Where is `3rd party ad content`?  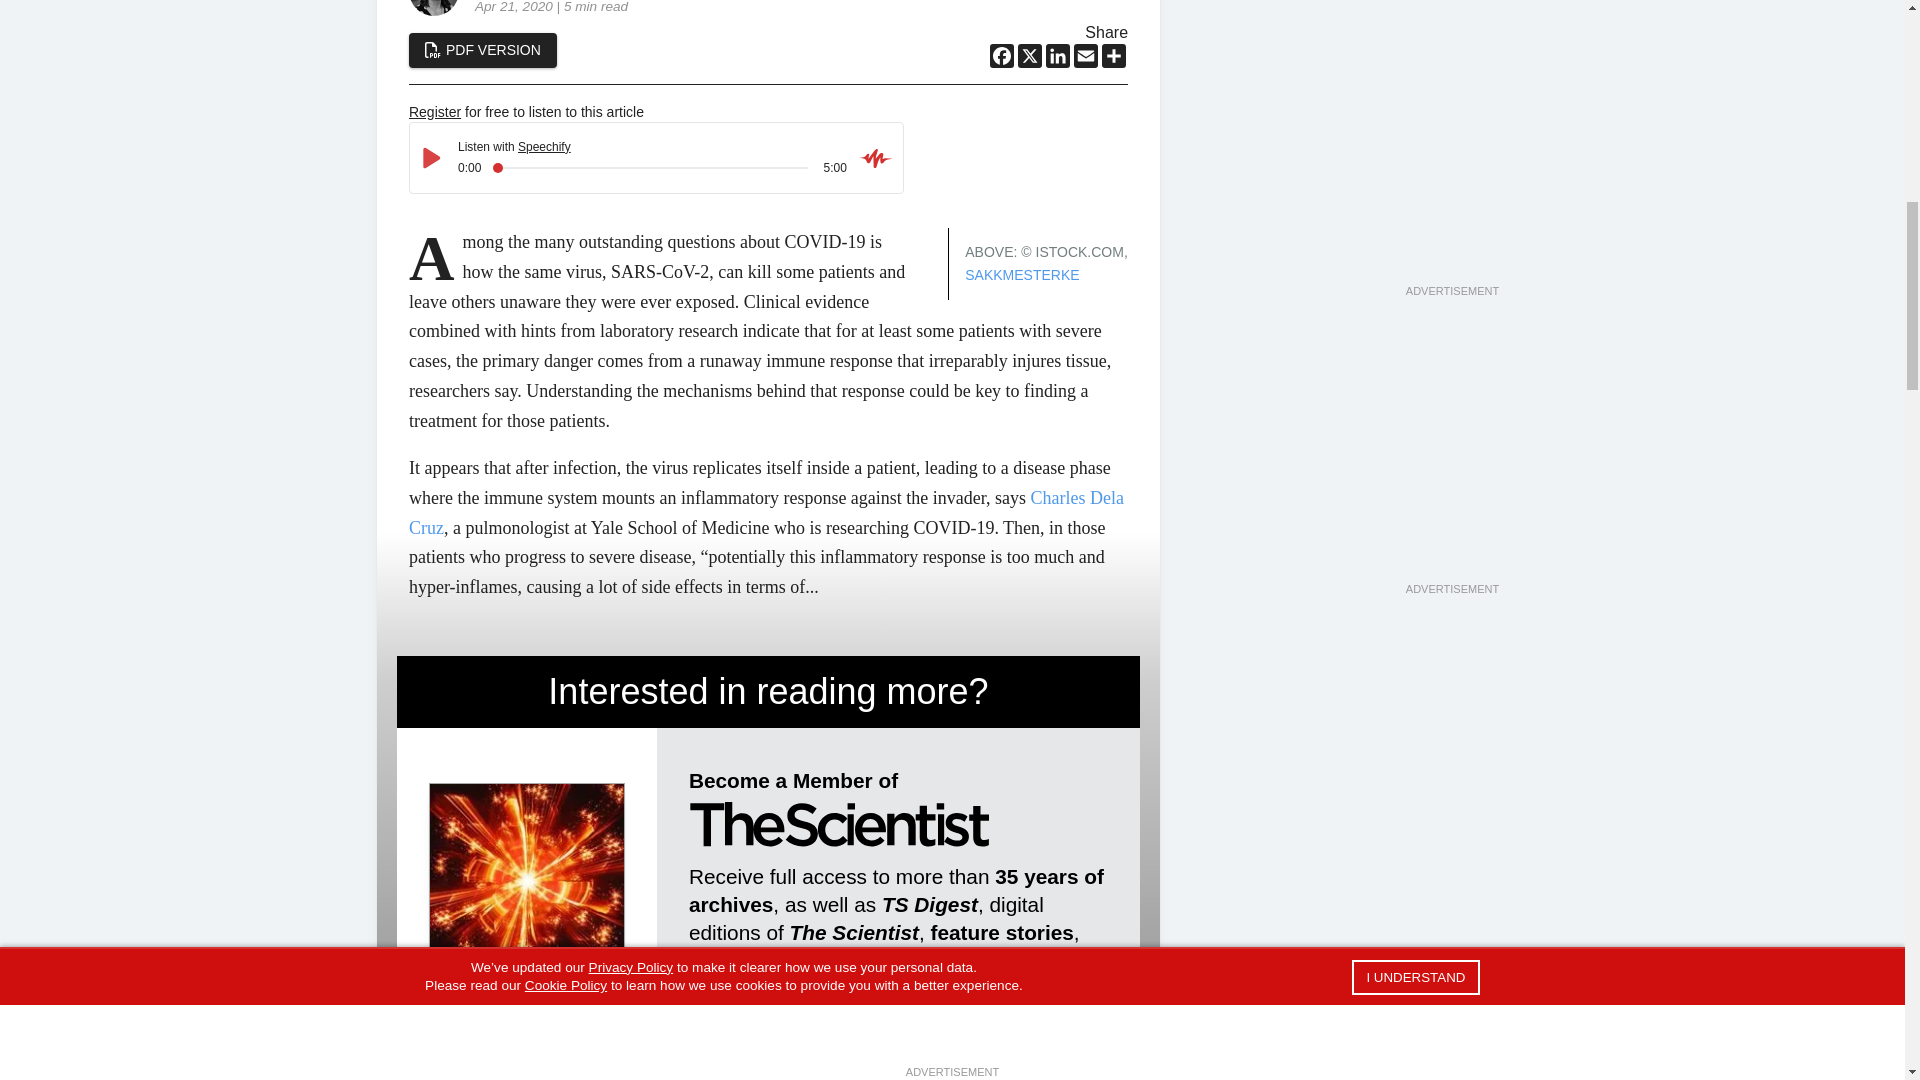 3rd party ad content is located at coordinates (1451, 87).